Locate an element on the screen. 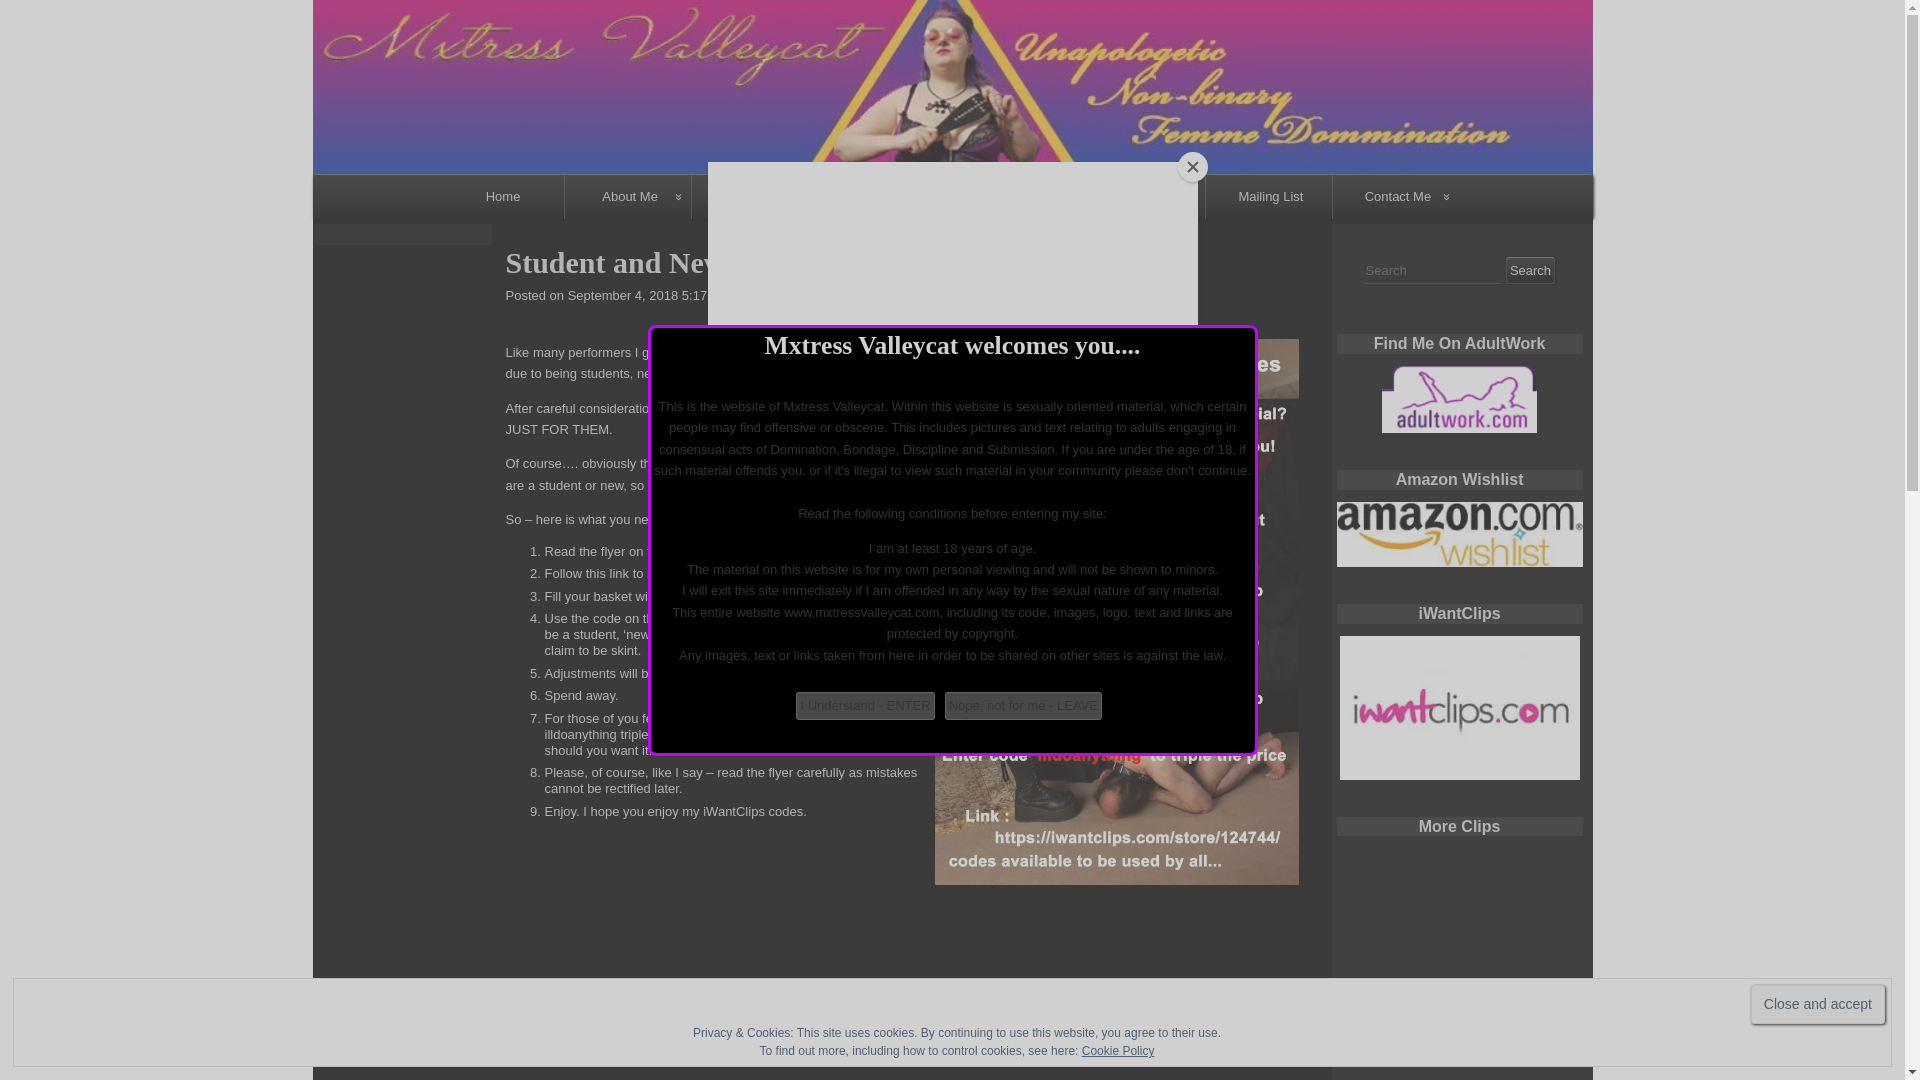  Fabulous Feet is located at coordinates (884, 242).